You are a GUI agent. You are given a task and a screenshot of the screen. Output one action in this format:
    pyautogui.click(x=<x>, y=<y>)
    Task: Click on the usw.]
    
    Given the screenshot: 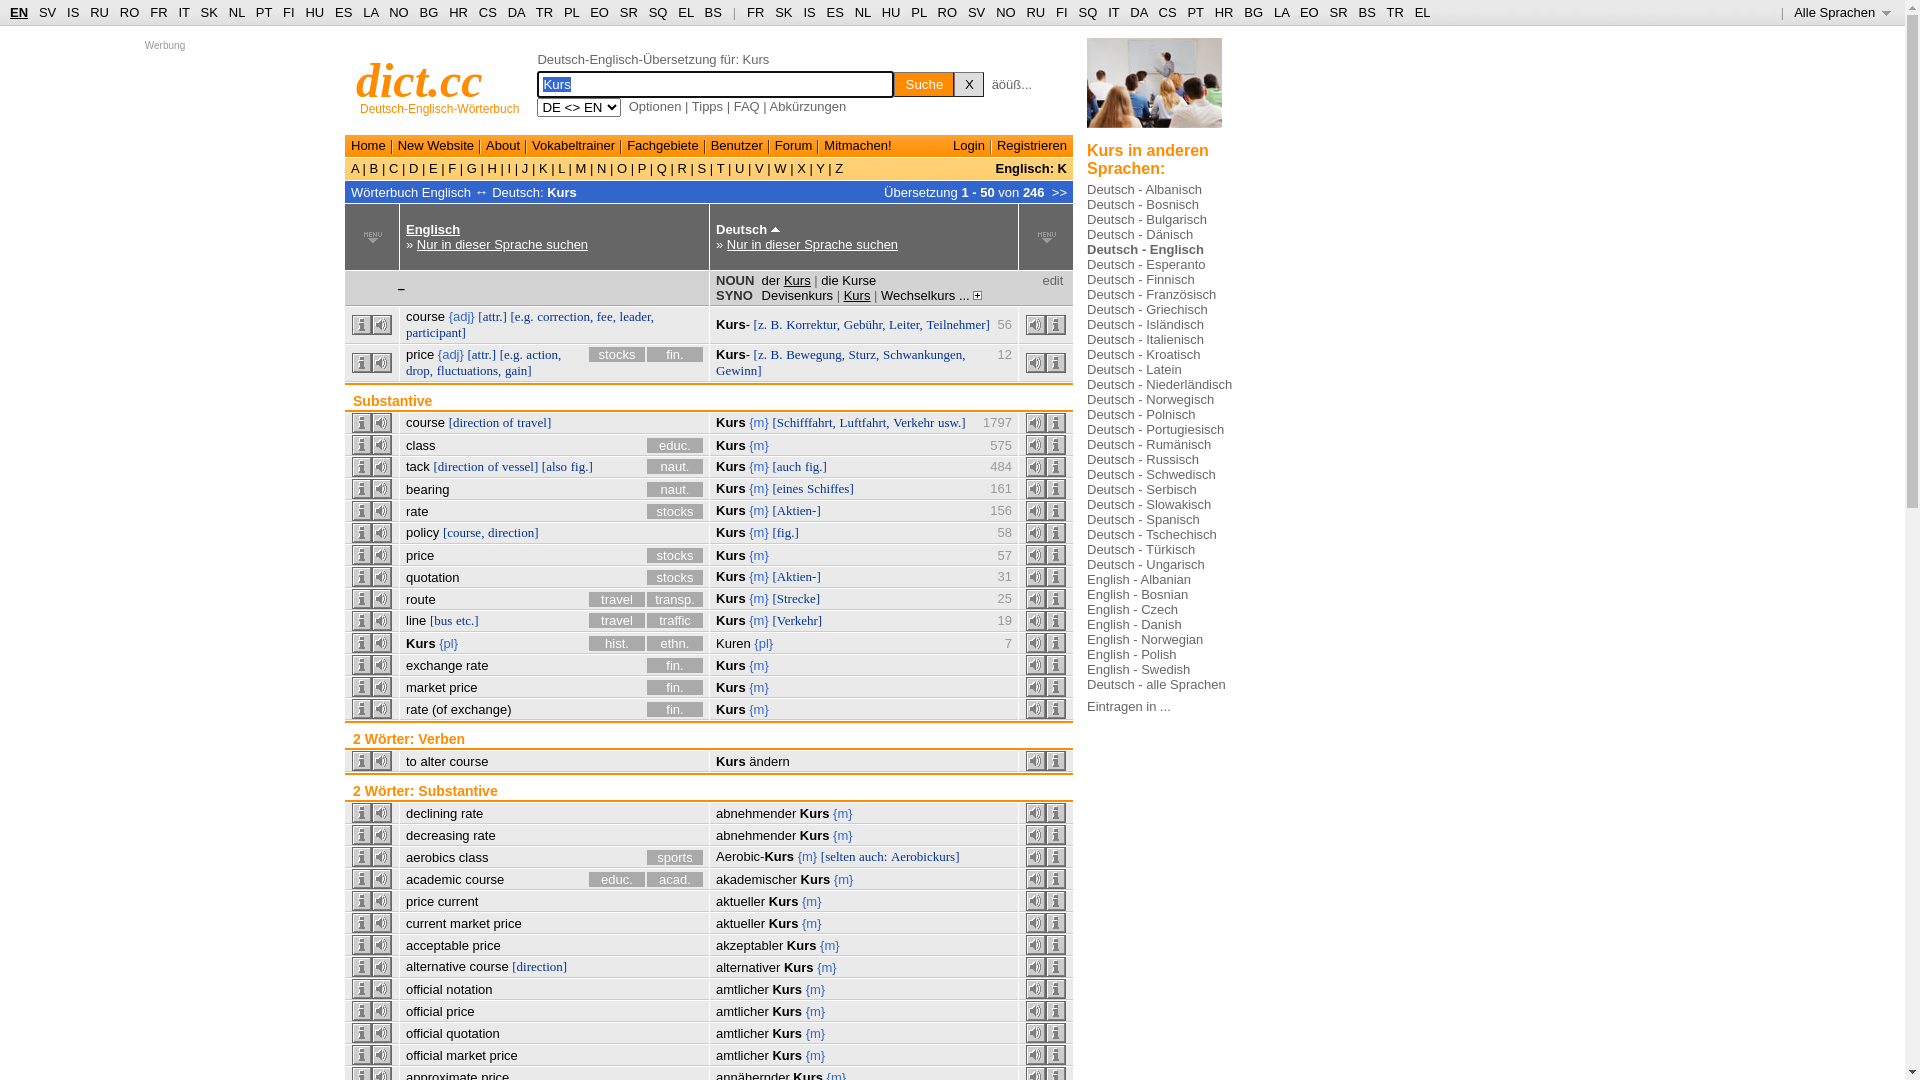 What is the action you would take?
    pyautogui.click(x=952, y=422)
    